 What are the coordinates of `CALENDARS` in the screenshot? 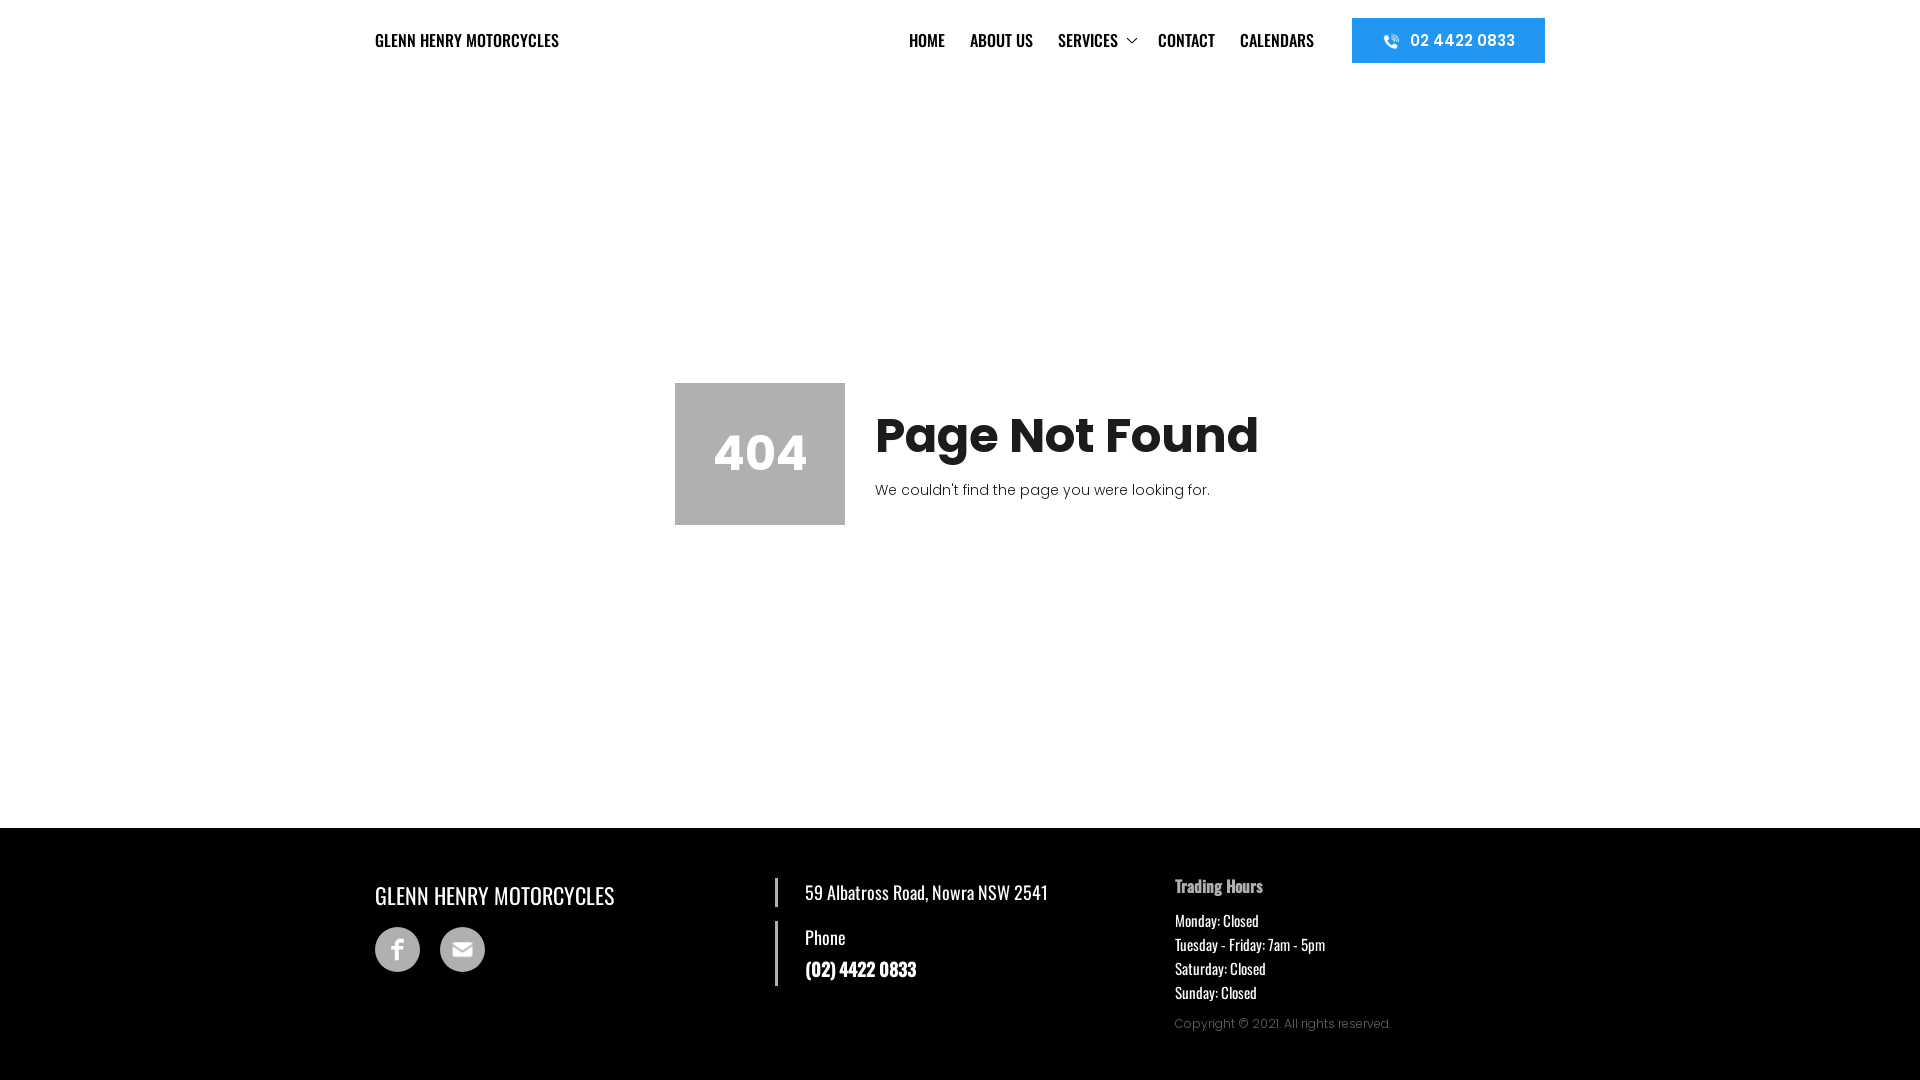 It's located at (1278, 40).